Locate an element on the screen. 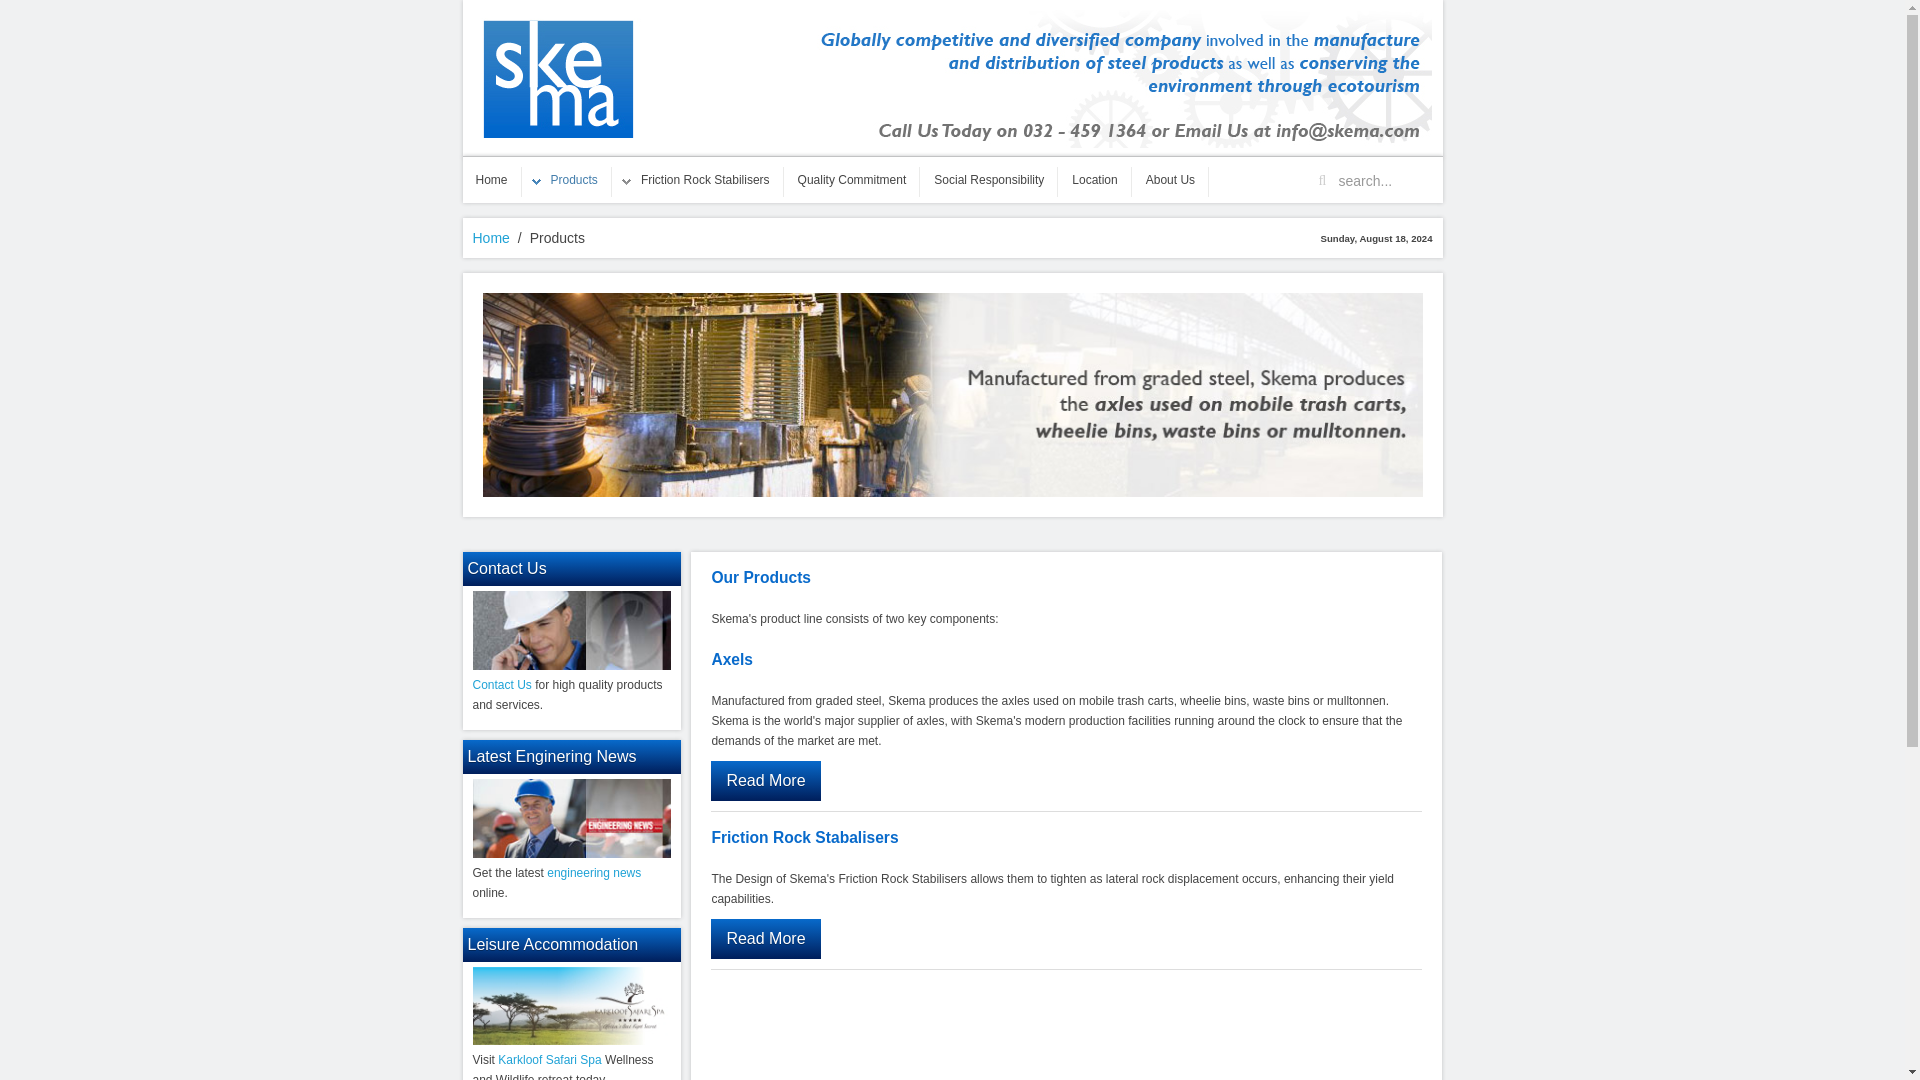  Read More is located at coordinates (764, 781).